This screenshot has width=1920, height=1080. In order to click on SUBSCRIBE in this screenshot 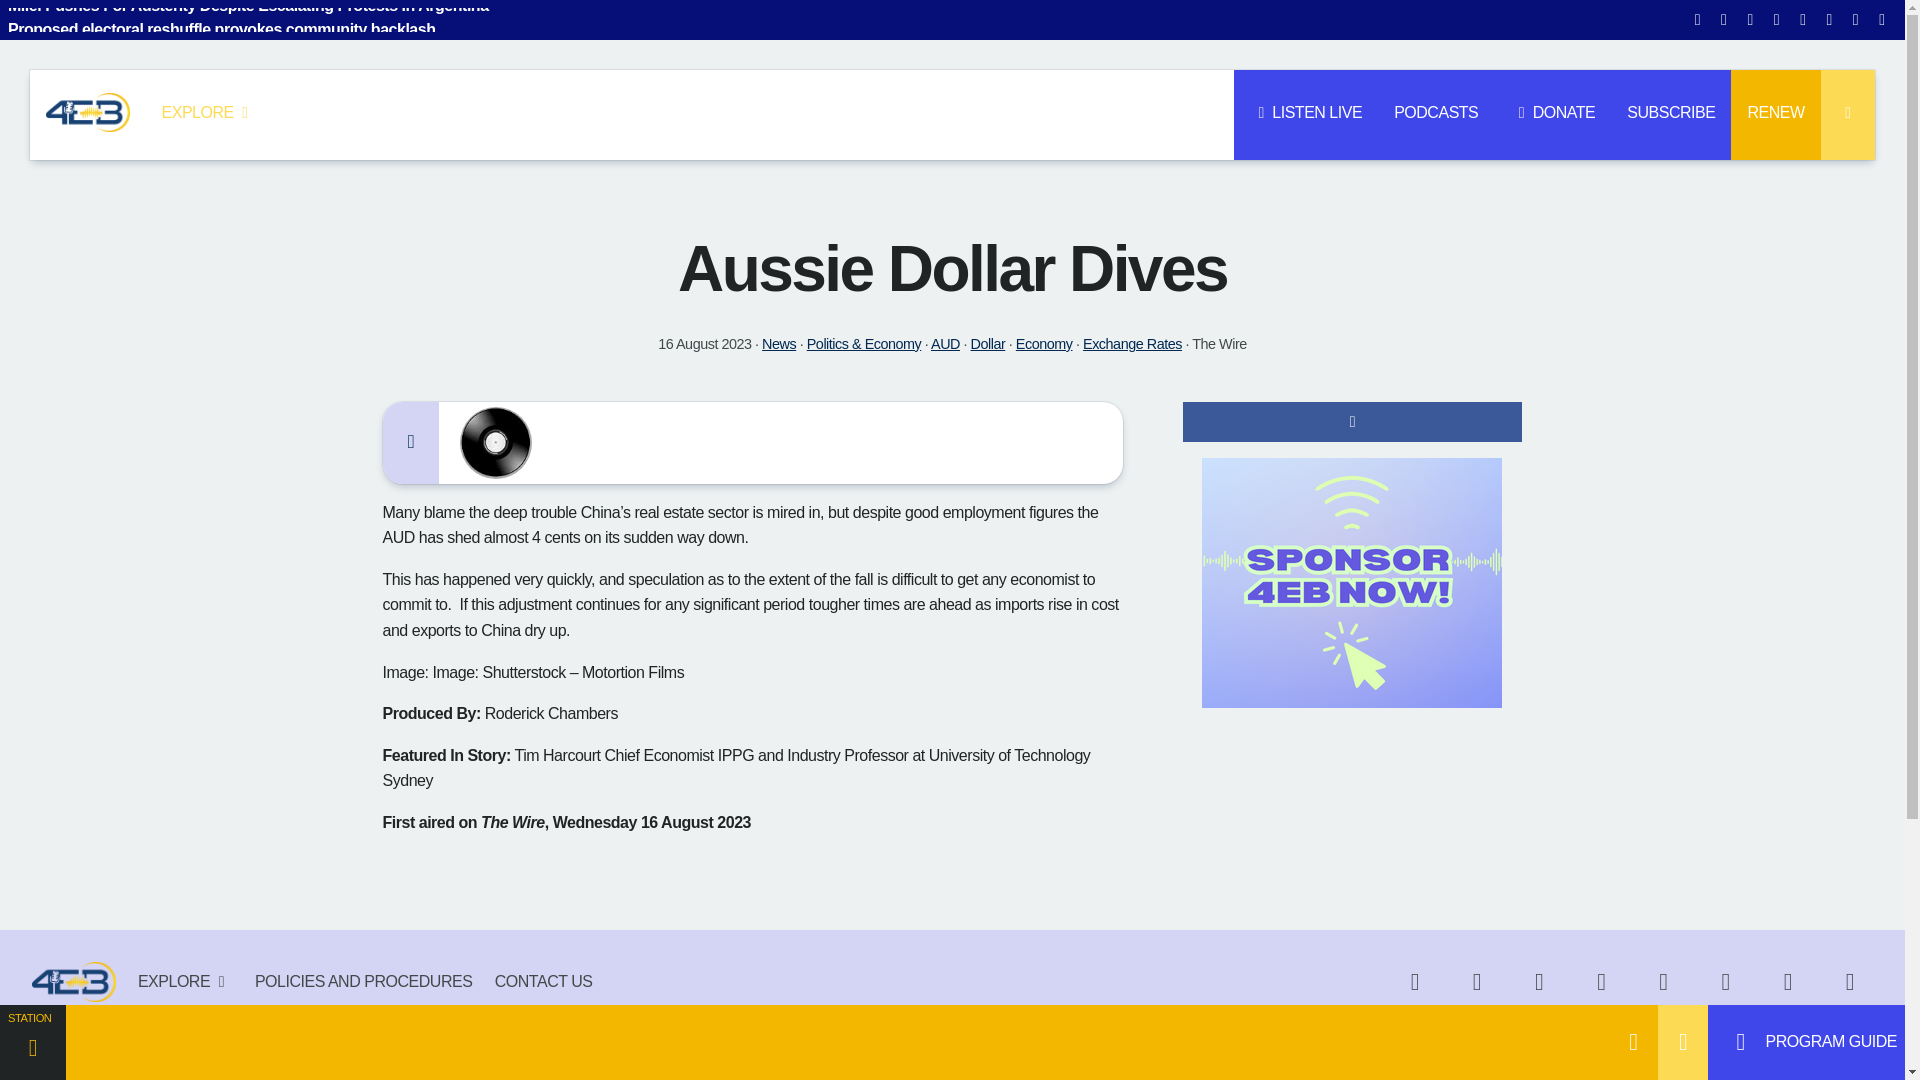, I will do `click(1670, 114)`.